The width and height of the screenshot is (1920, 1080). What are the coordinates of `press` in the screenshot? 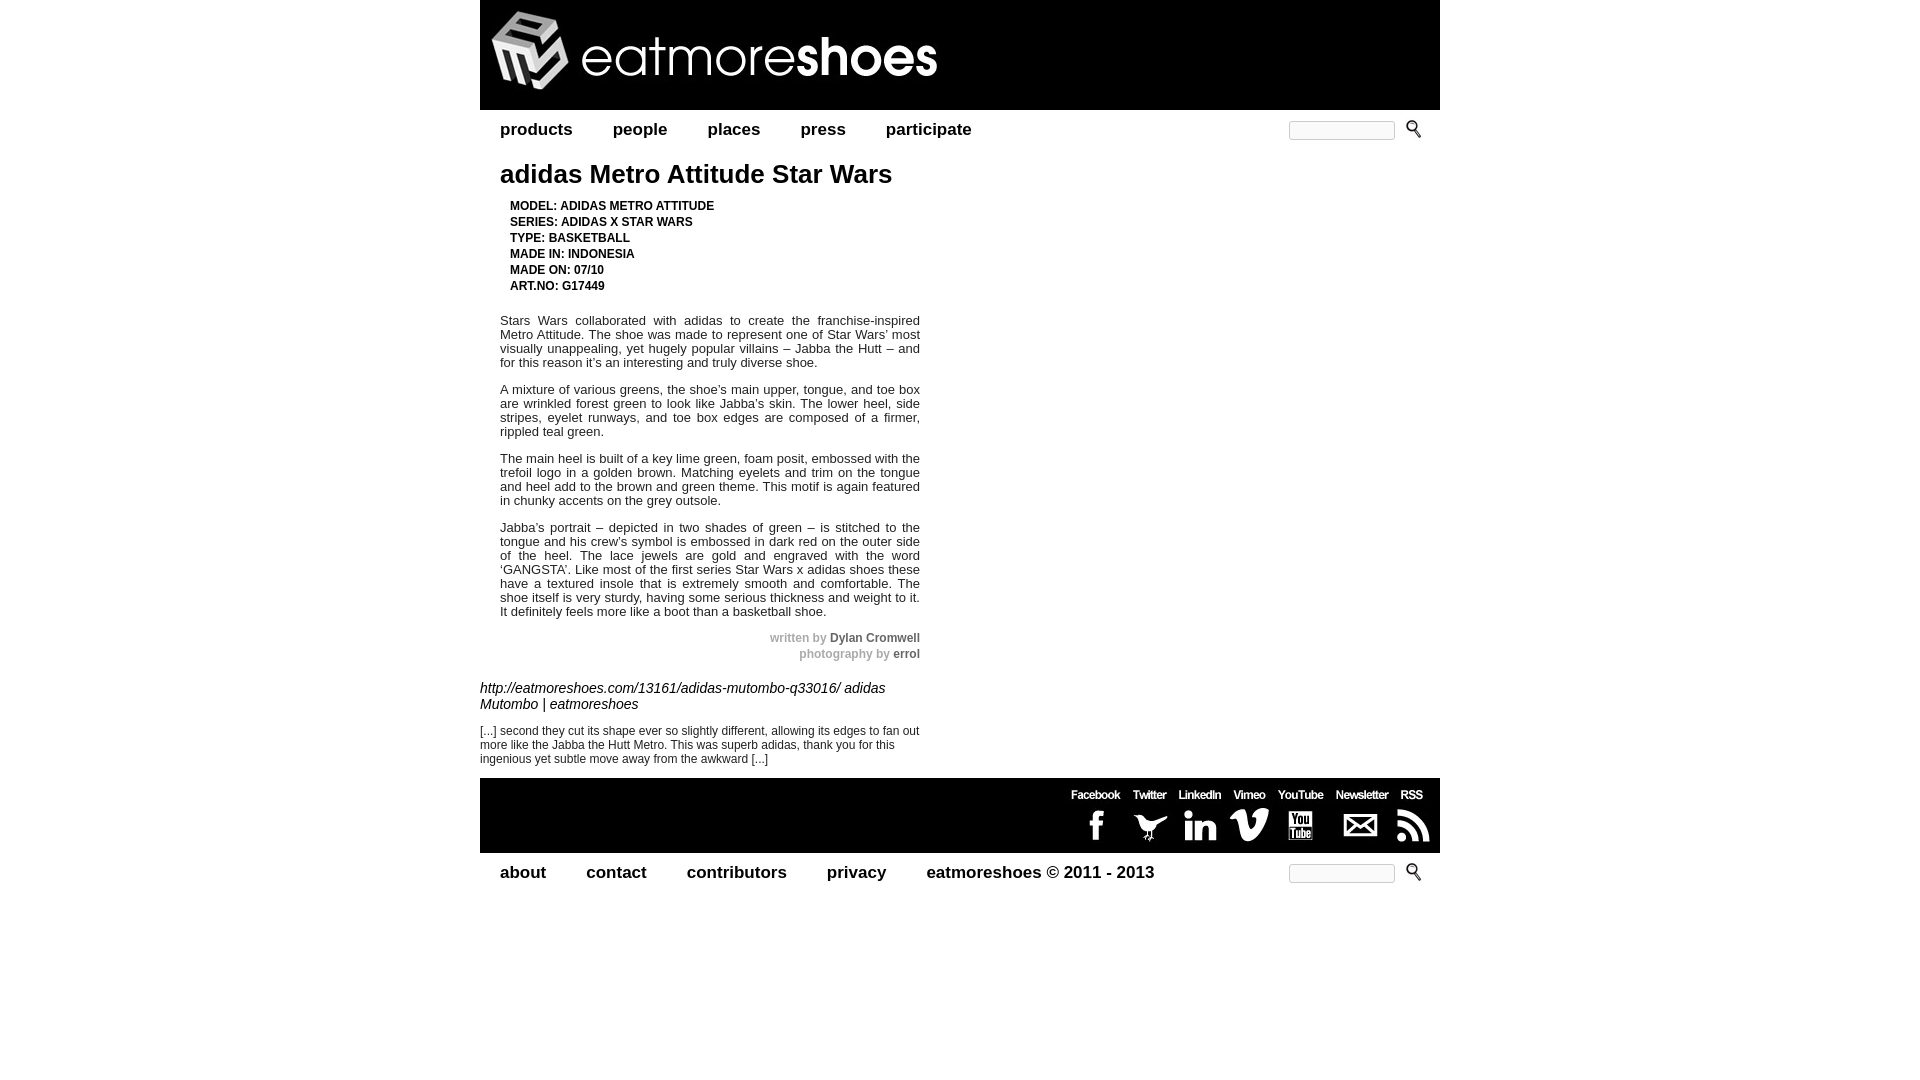 It's located at (822, 130).